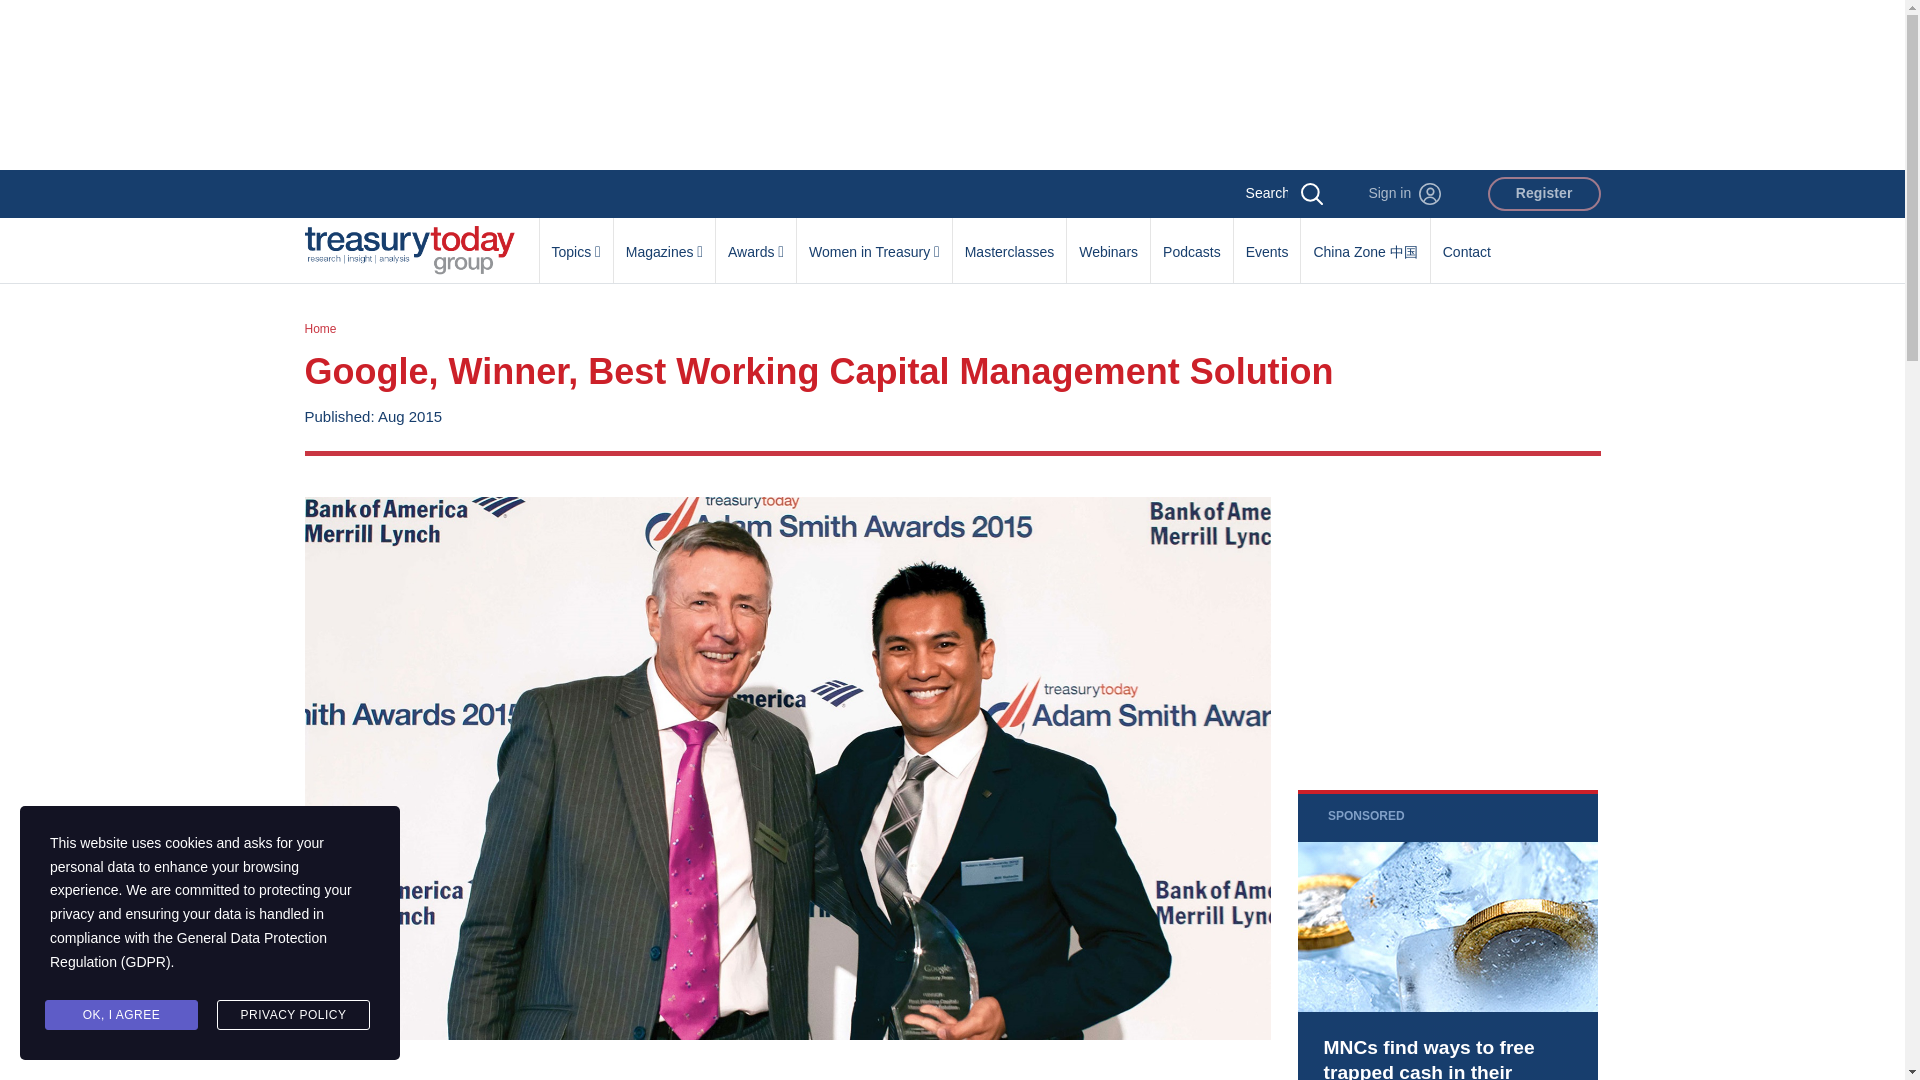  I want to click on Register, so click(1544, 194).